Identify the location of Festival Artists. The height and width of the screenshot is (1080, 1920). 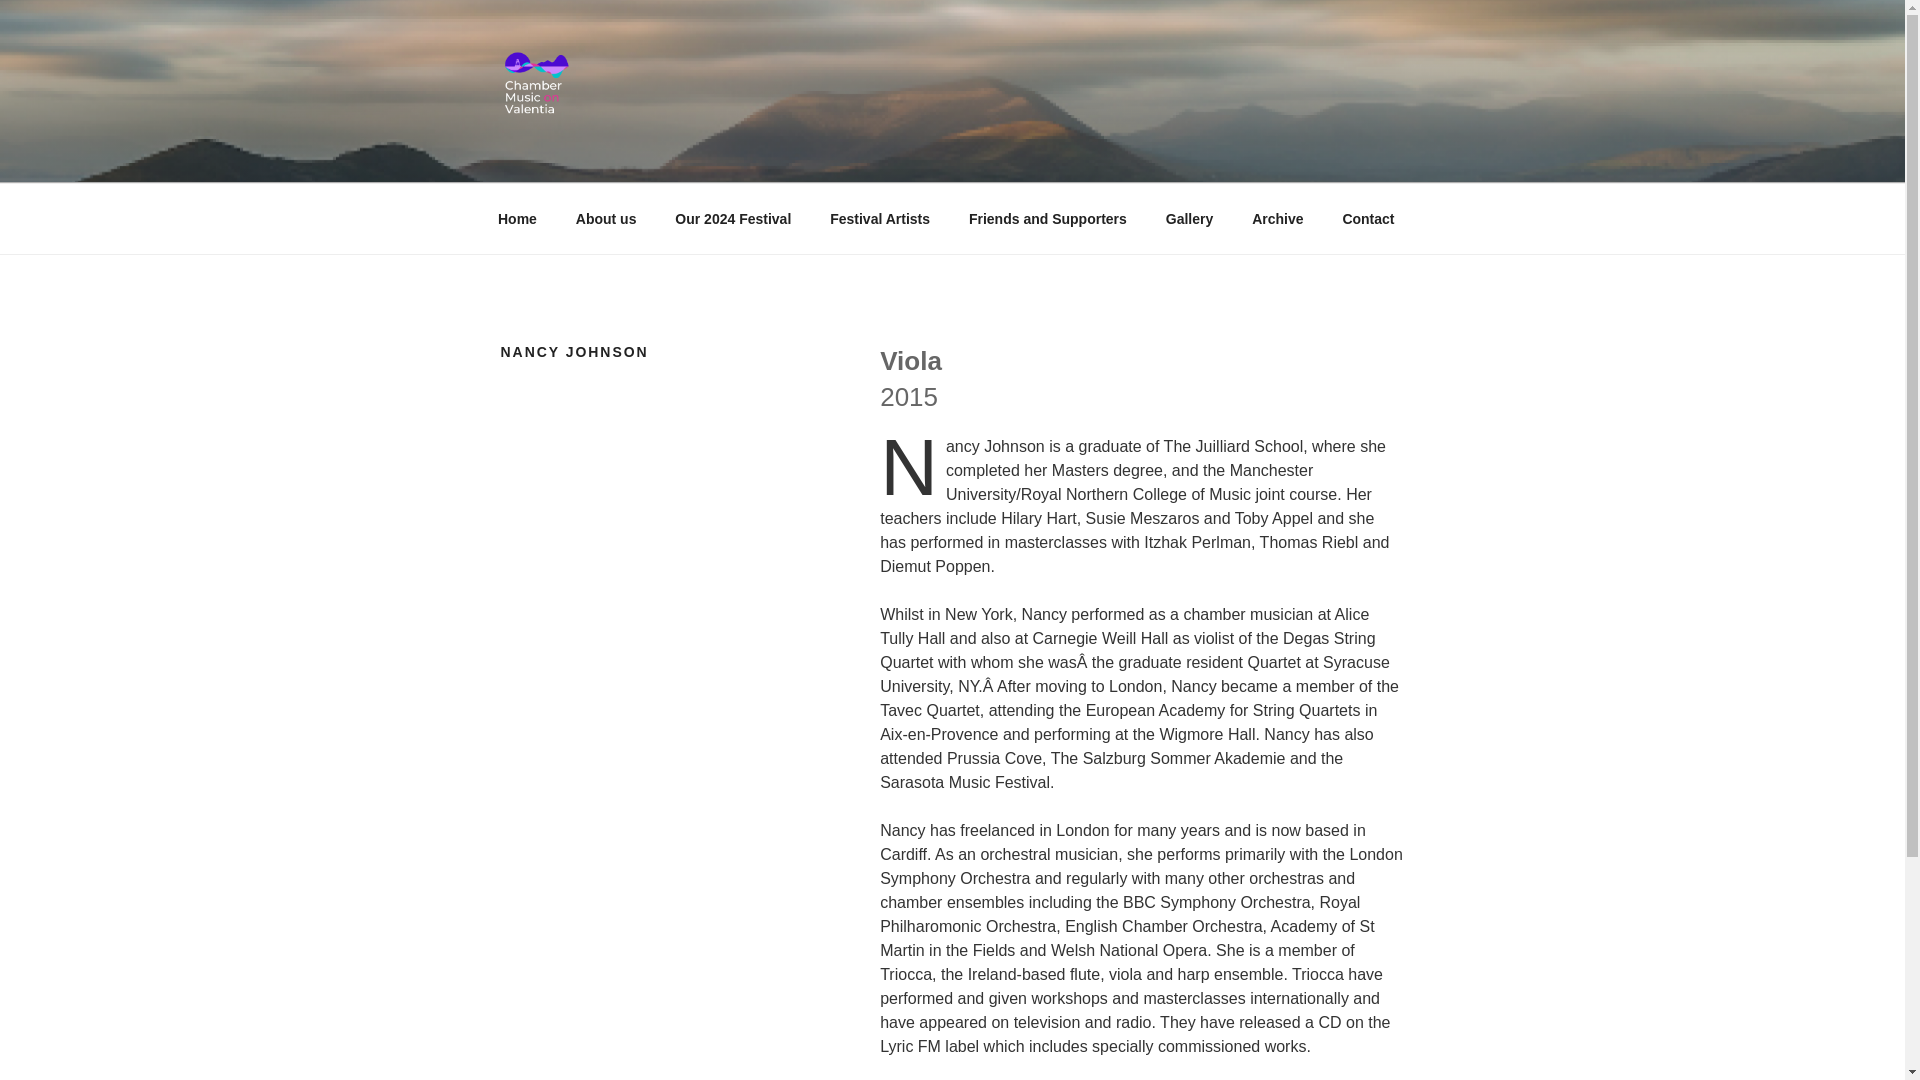
(880, 218).